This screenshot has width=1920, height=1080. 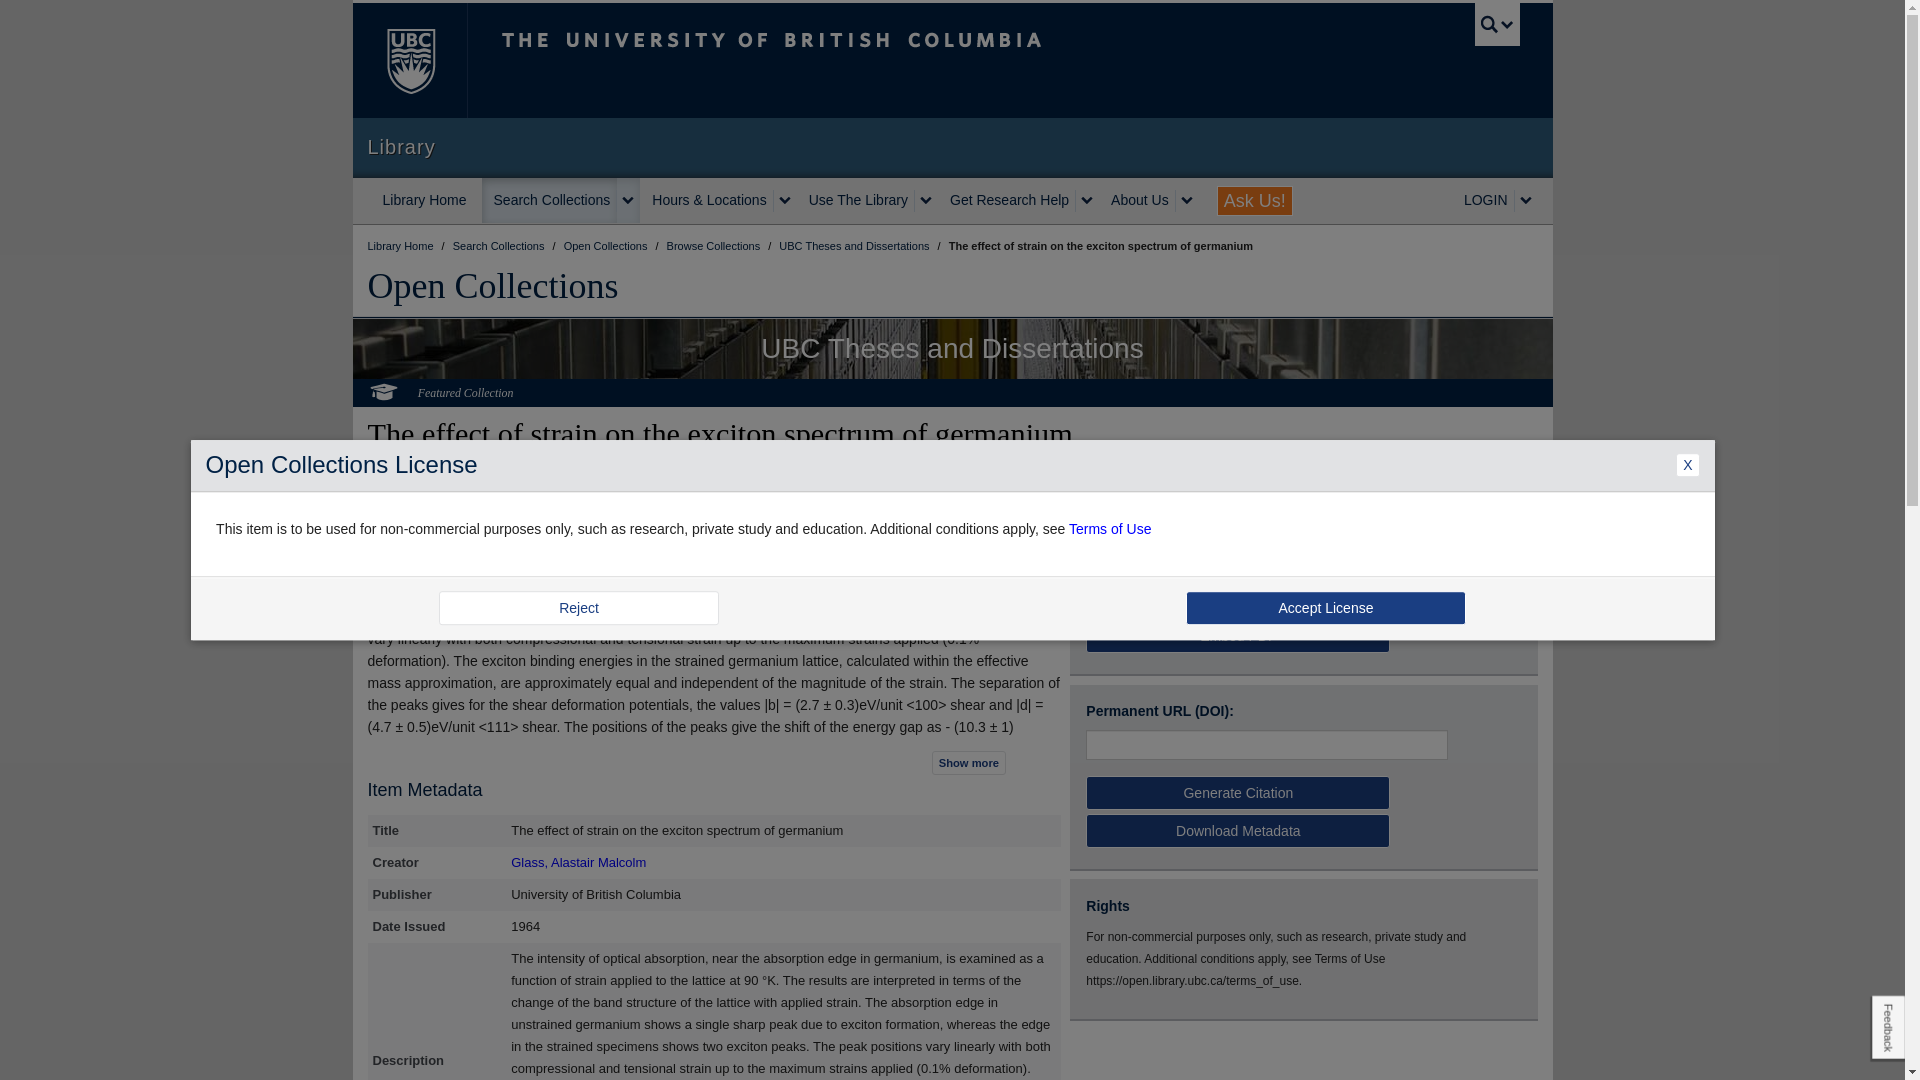 I want to click on open file, so click(x=1118, y=546).